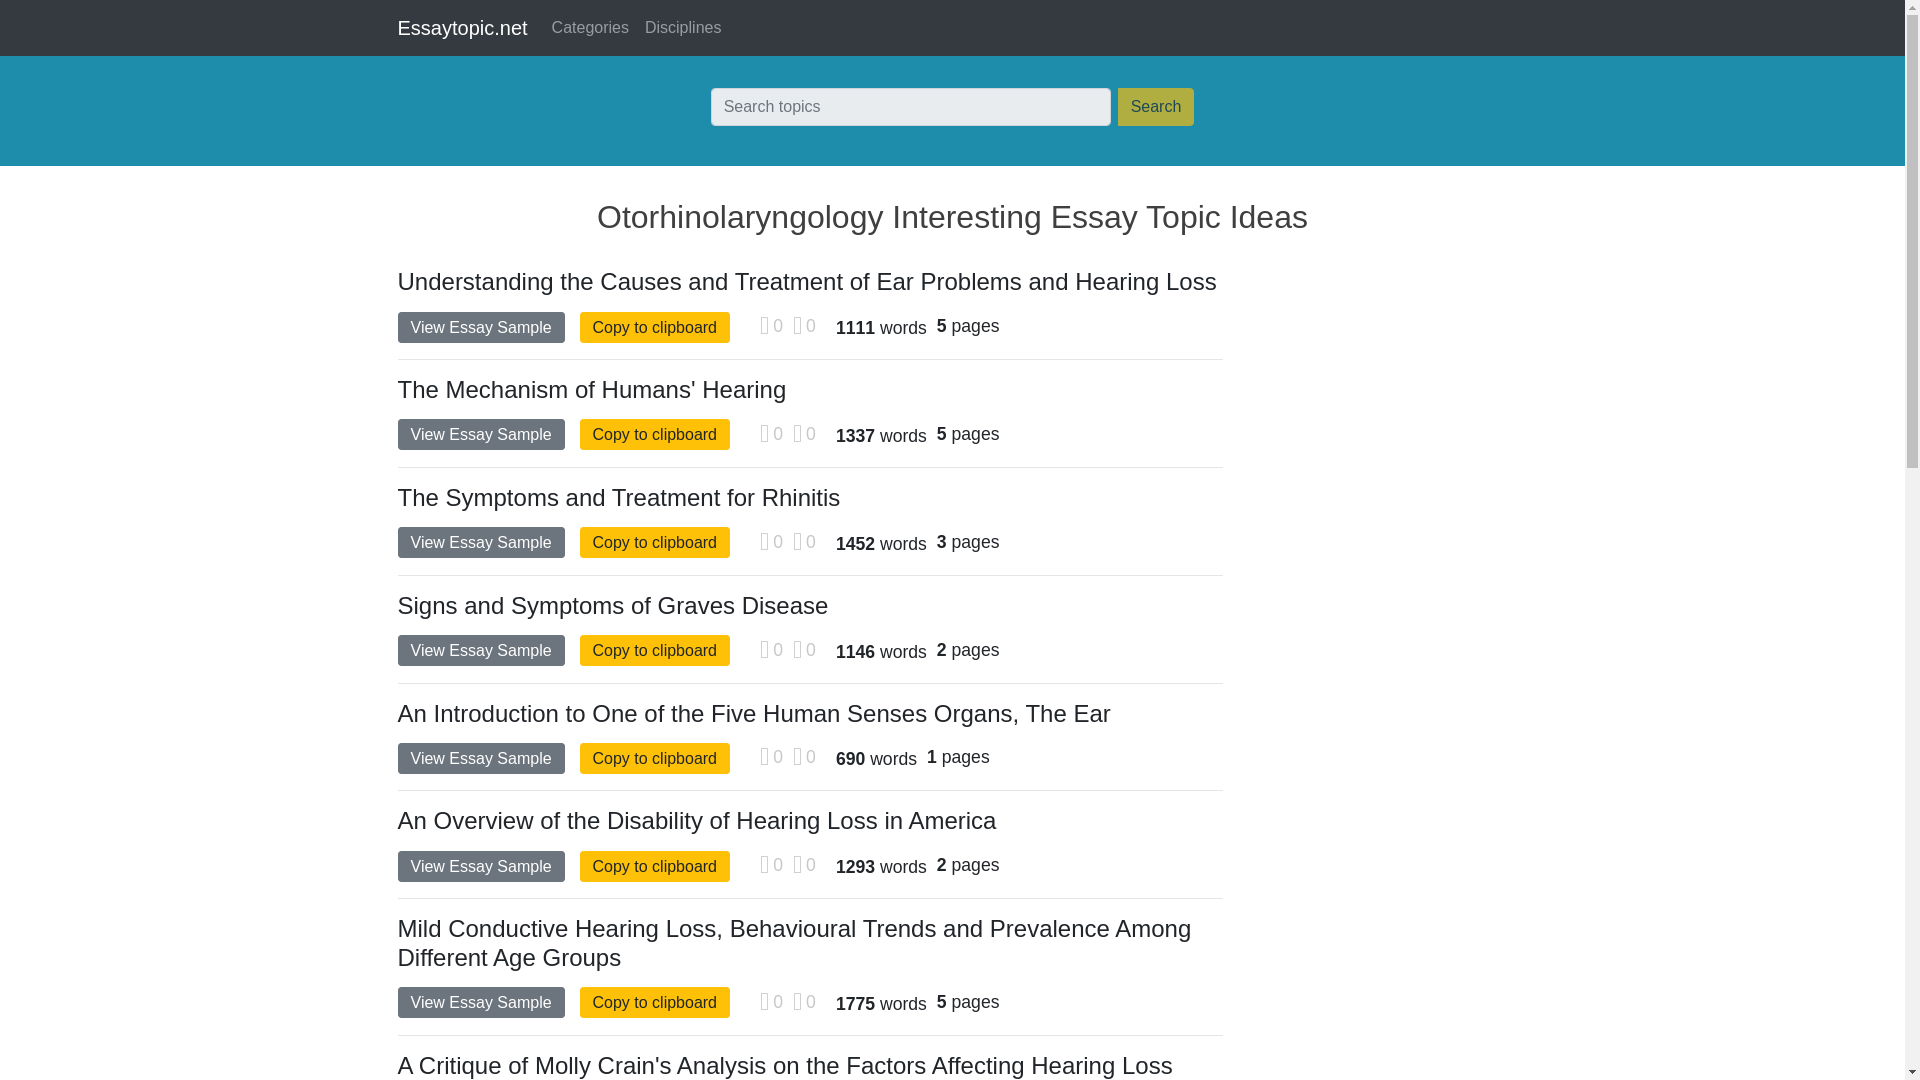 This screenshot has width=1920, height=1080. Describe the element at coordinates (655, 328) in the screenshot. I see `Copy to clipboard` at that location.